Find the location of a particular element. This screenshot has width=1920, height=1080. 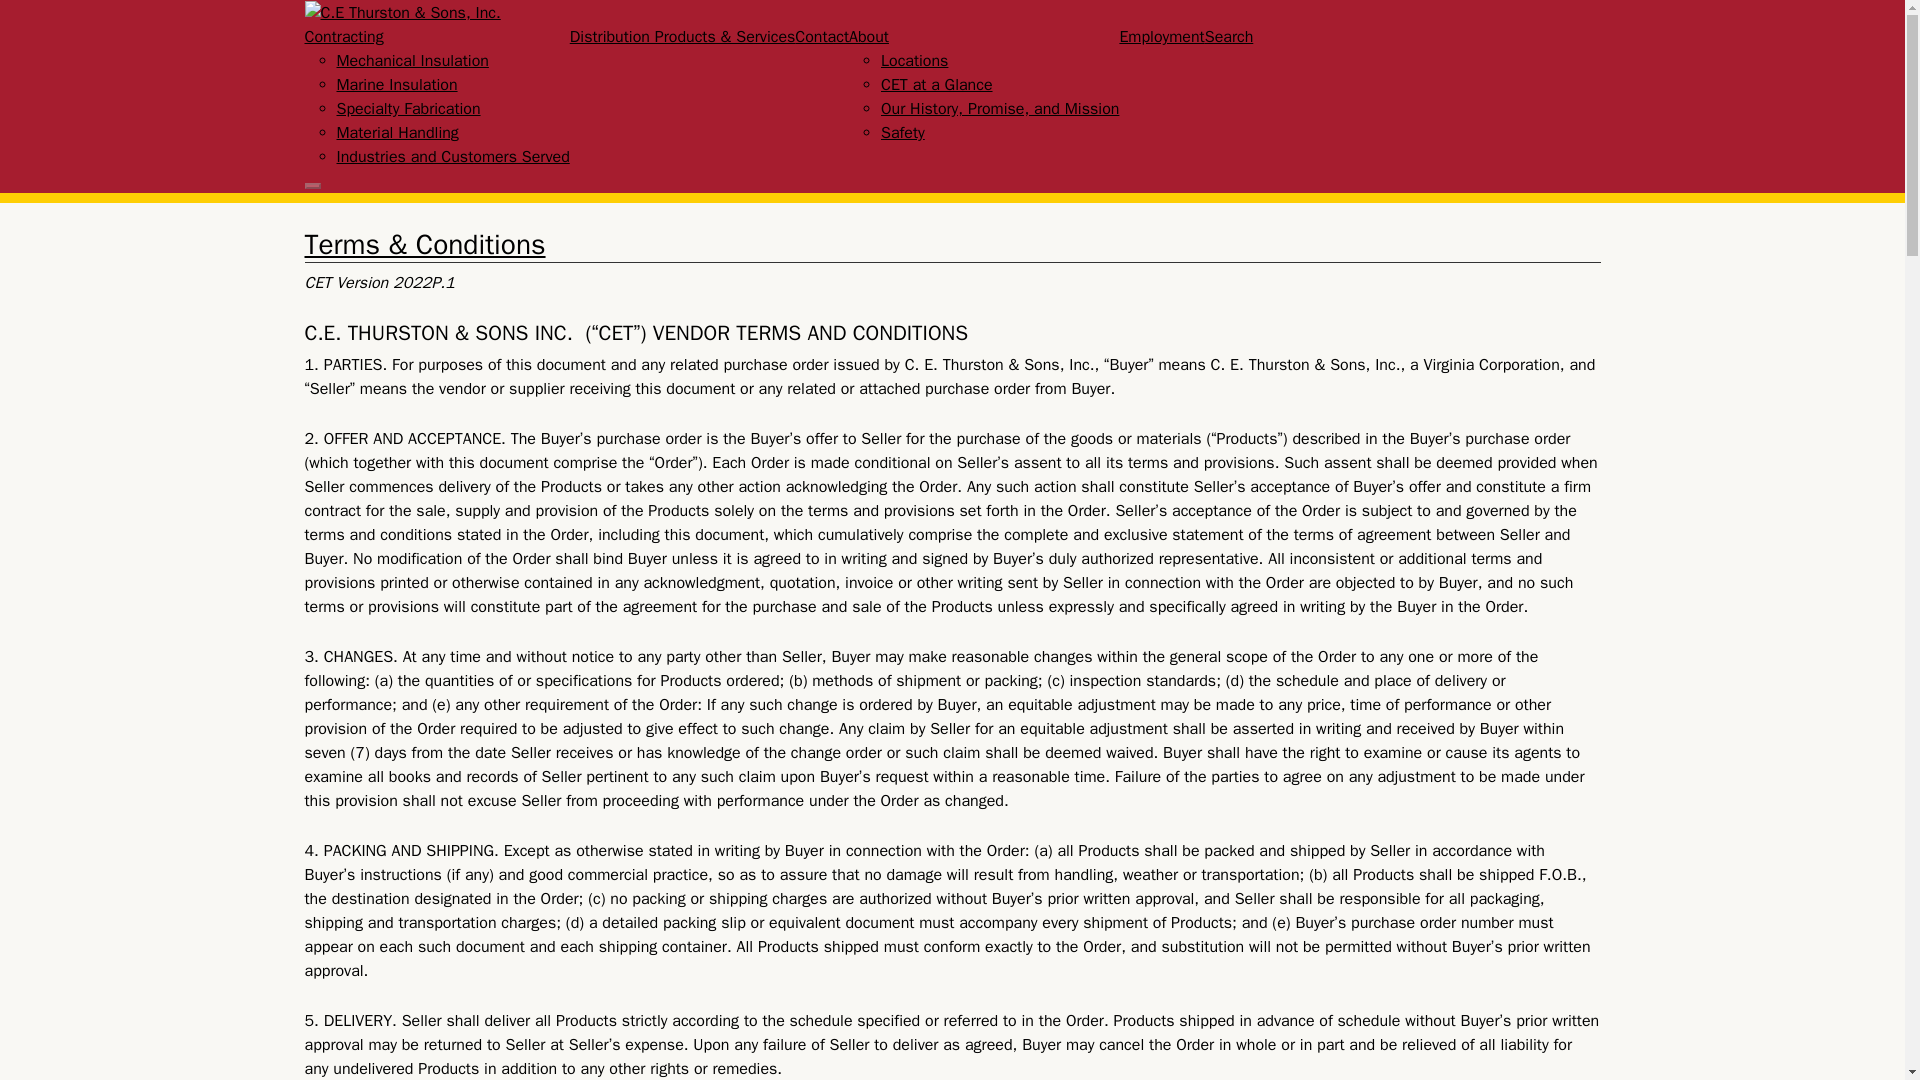

About is located at coordinates (868, 37).